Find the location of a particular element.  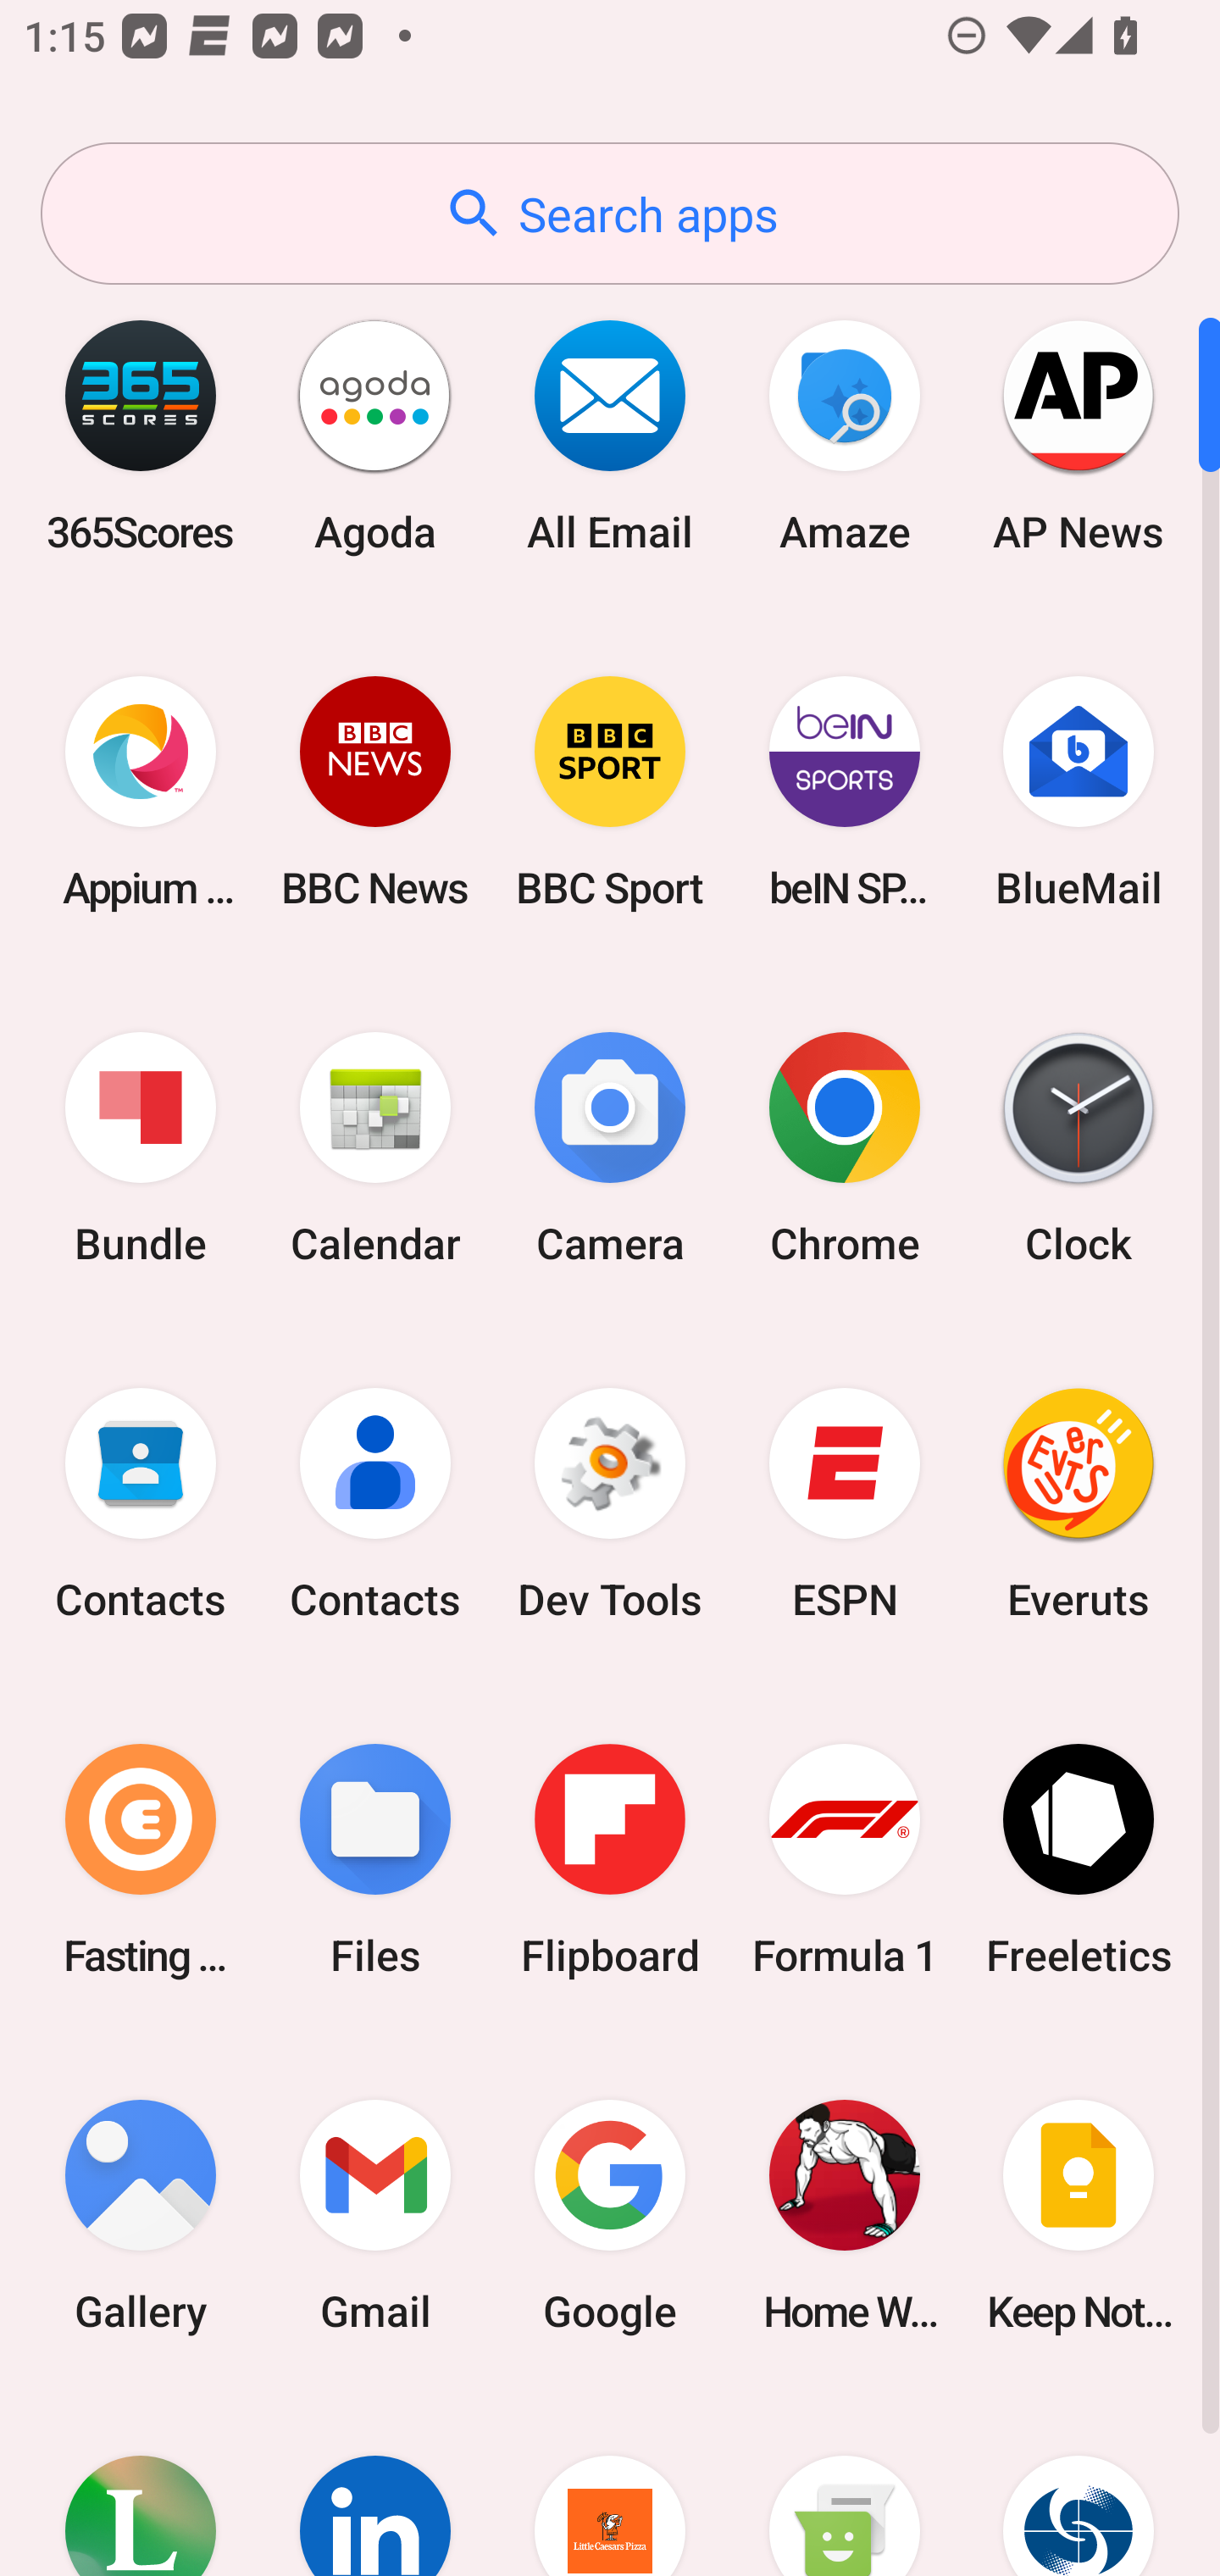

Everuts is located at coordinates (1079, 1504).